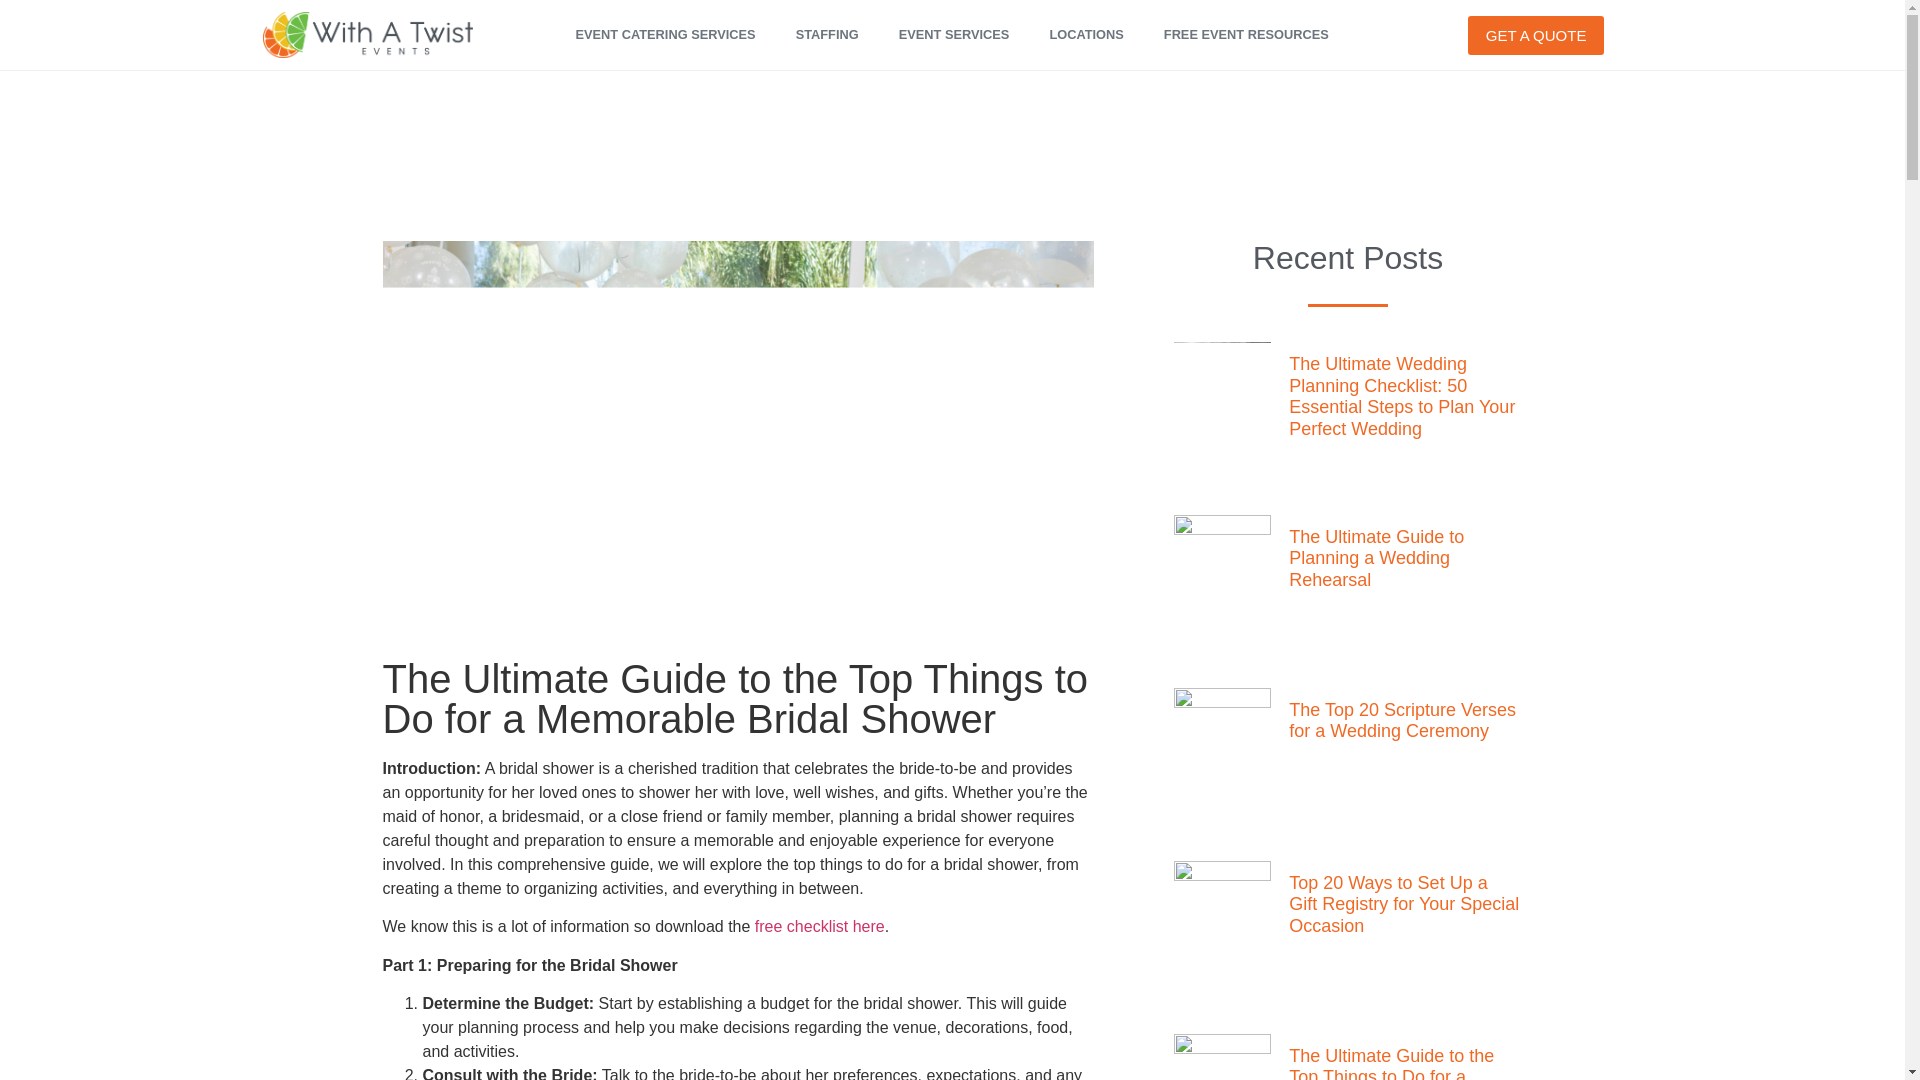 Image resolution: width=1920 pixels, height=1080 pixels. I want to click on Event Staffing Services, so click(827, 35).